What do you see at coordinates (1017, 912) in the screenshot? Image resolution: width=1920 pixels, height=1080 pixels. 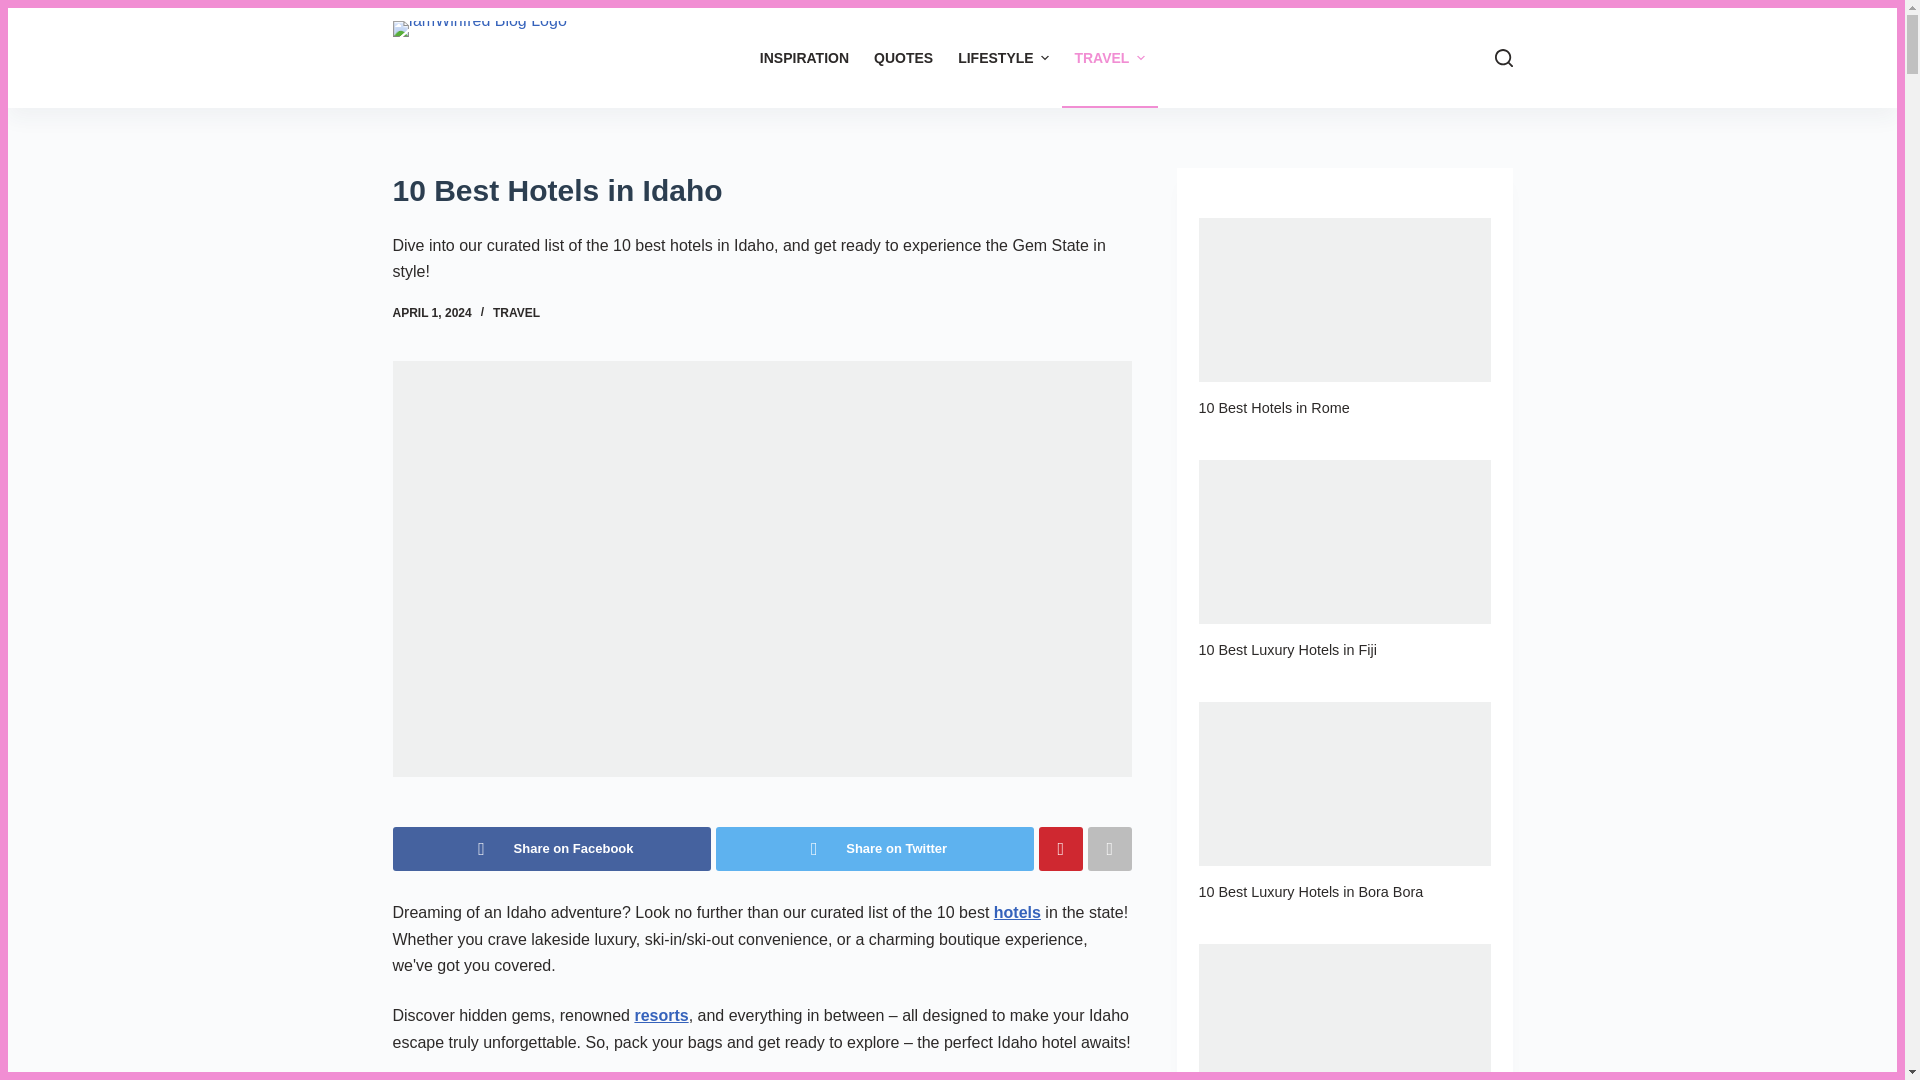 I see `Tripadvisor Home Page` at bounding box center [1017, 912].